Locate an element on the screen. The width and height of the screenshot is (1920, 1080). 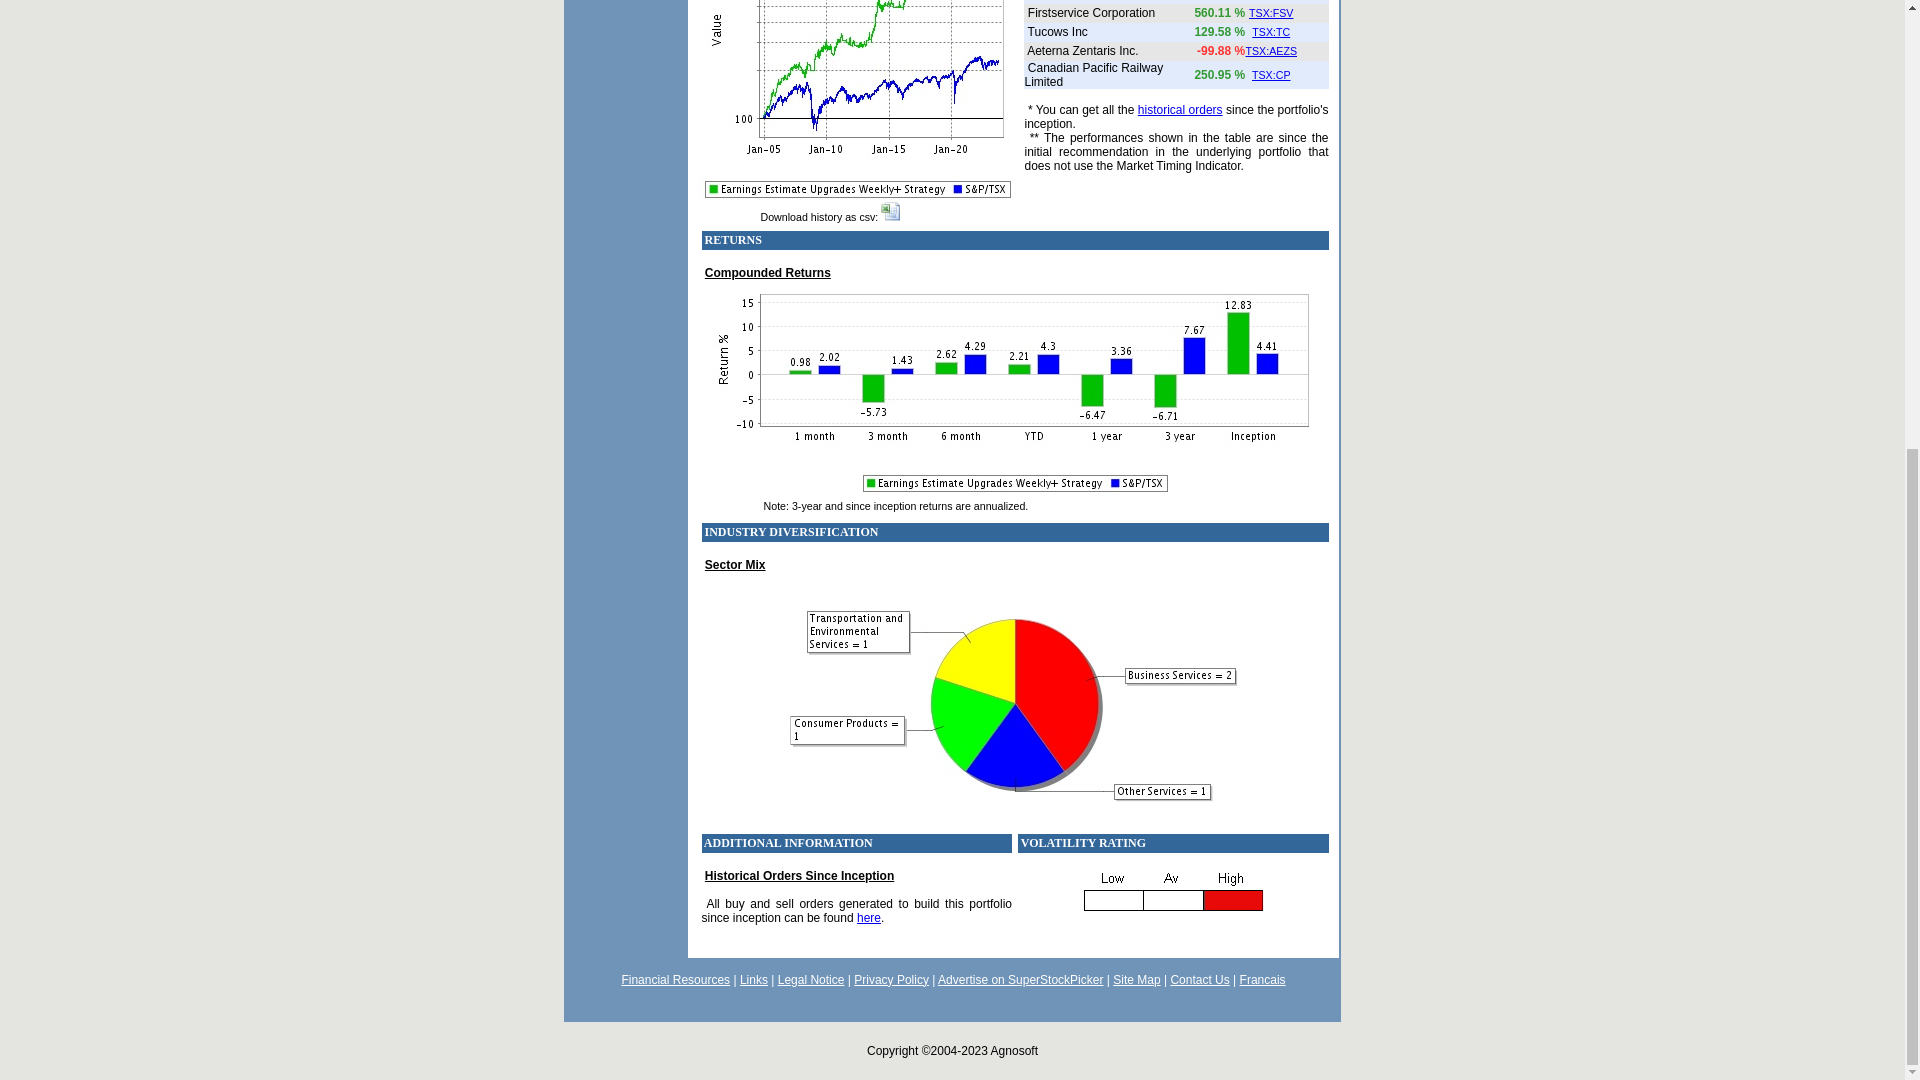
ADDITIONAL INFORMATION is located at coordinates (788, 842).